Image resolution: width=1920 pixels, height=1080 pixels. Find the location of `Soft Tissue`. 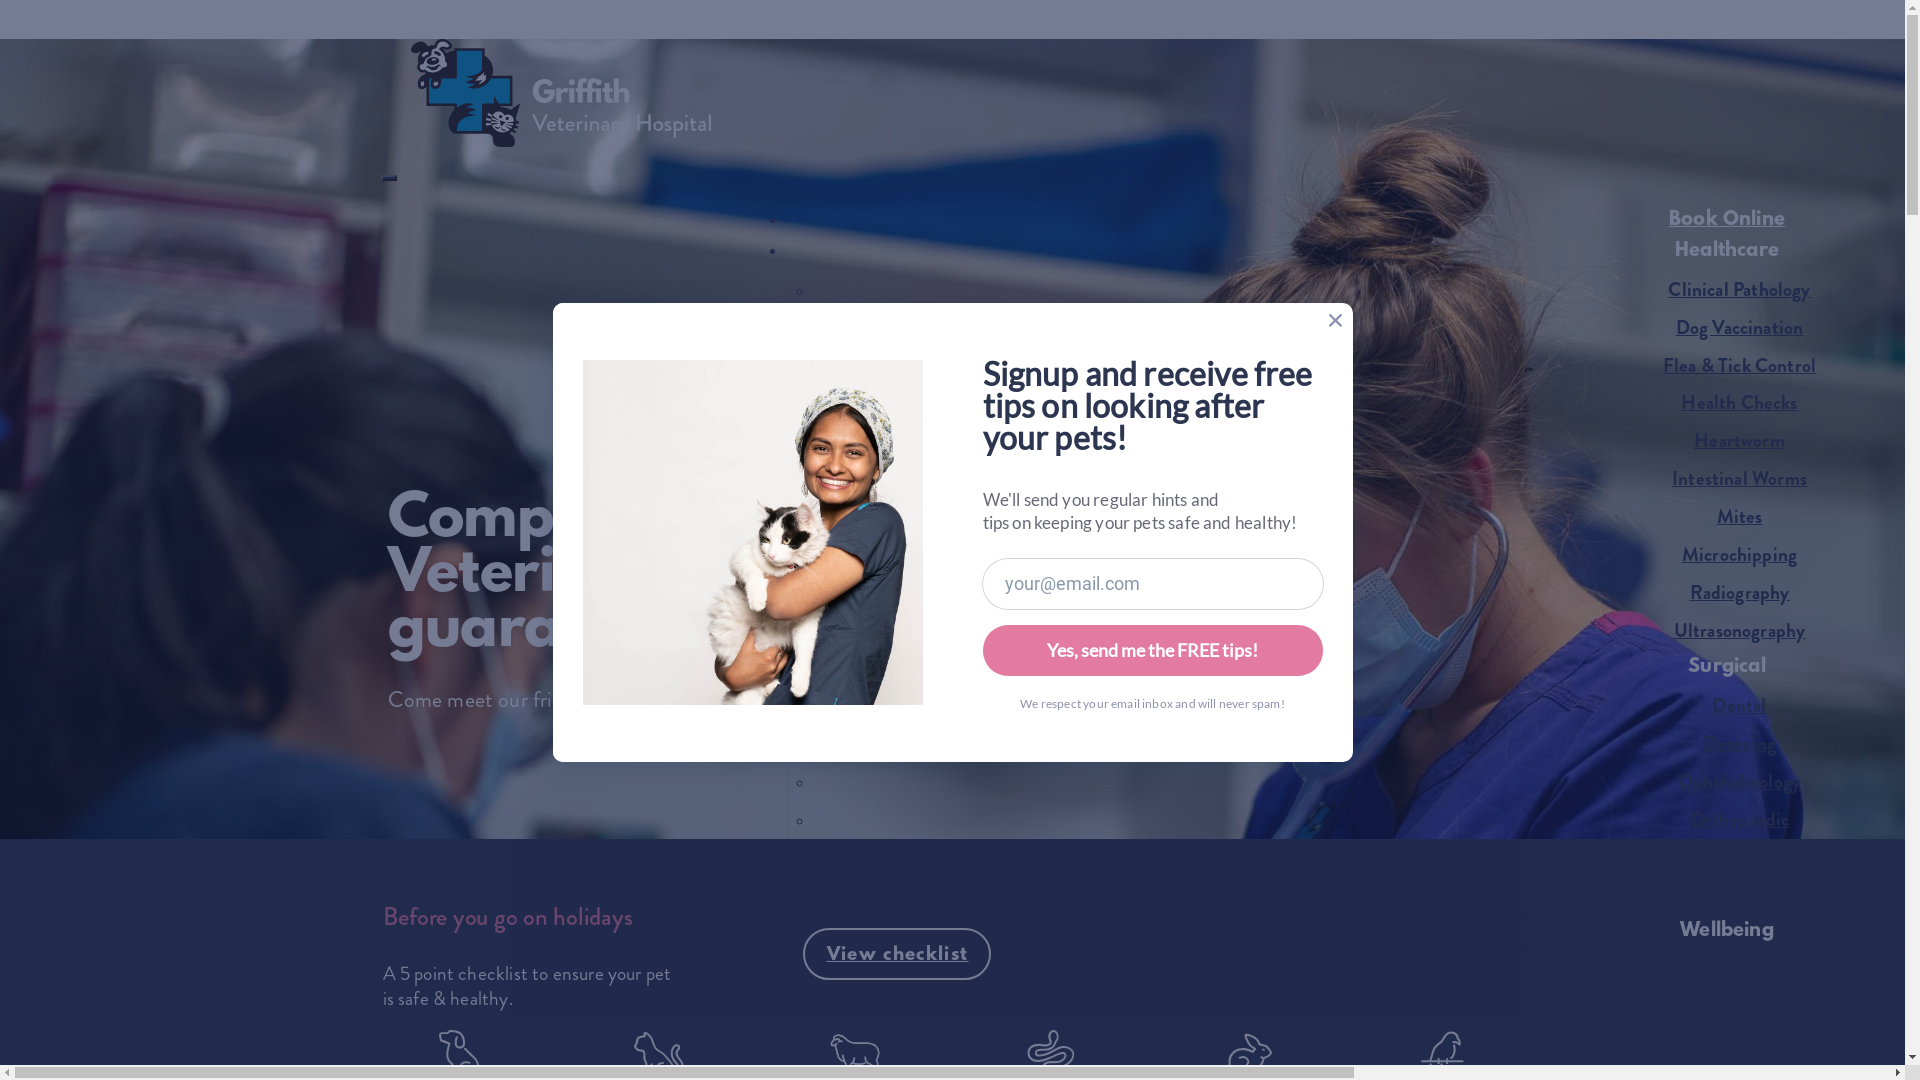

Soft Tissue is located at coordinates (1740, 896).